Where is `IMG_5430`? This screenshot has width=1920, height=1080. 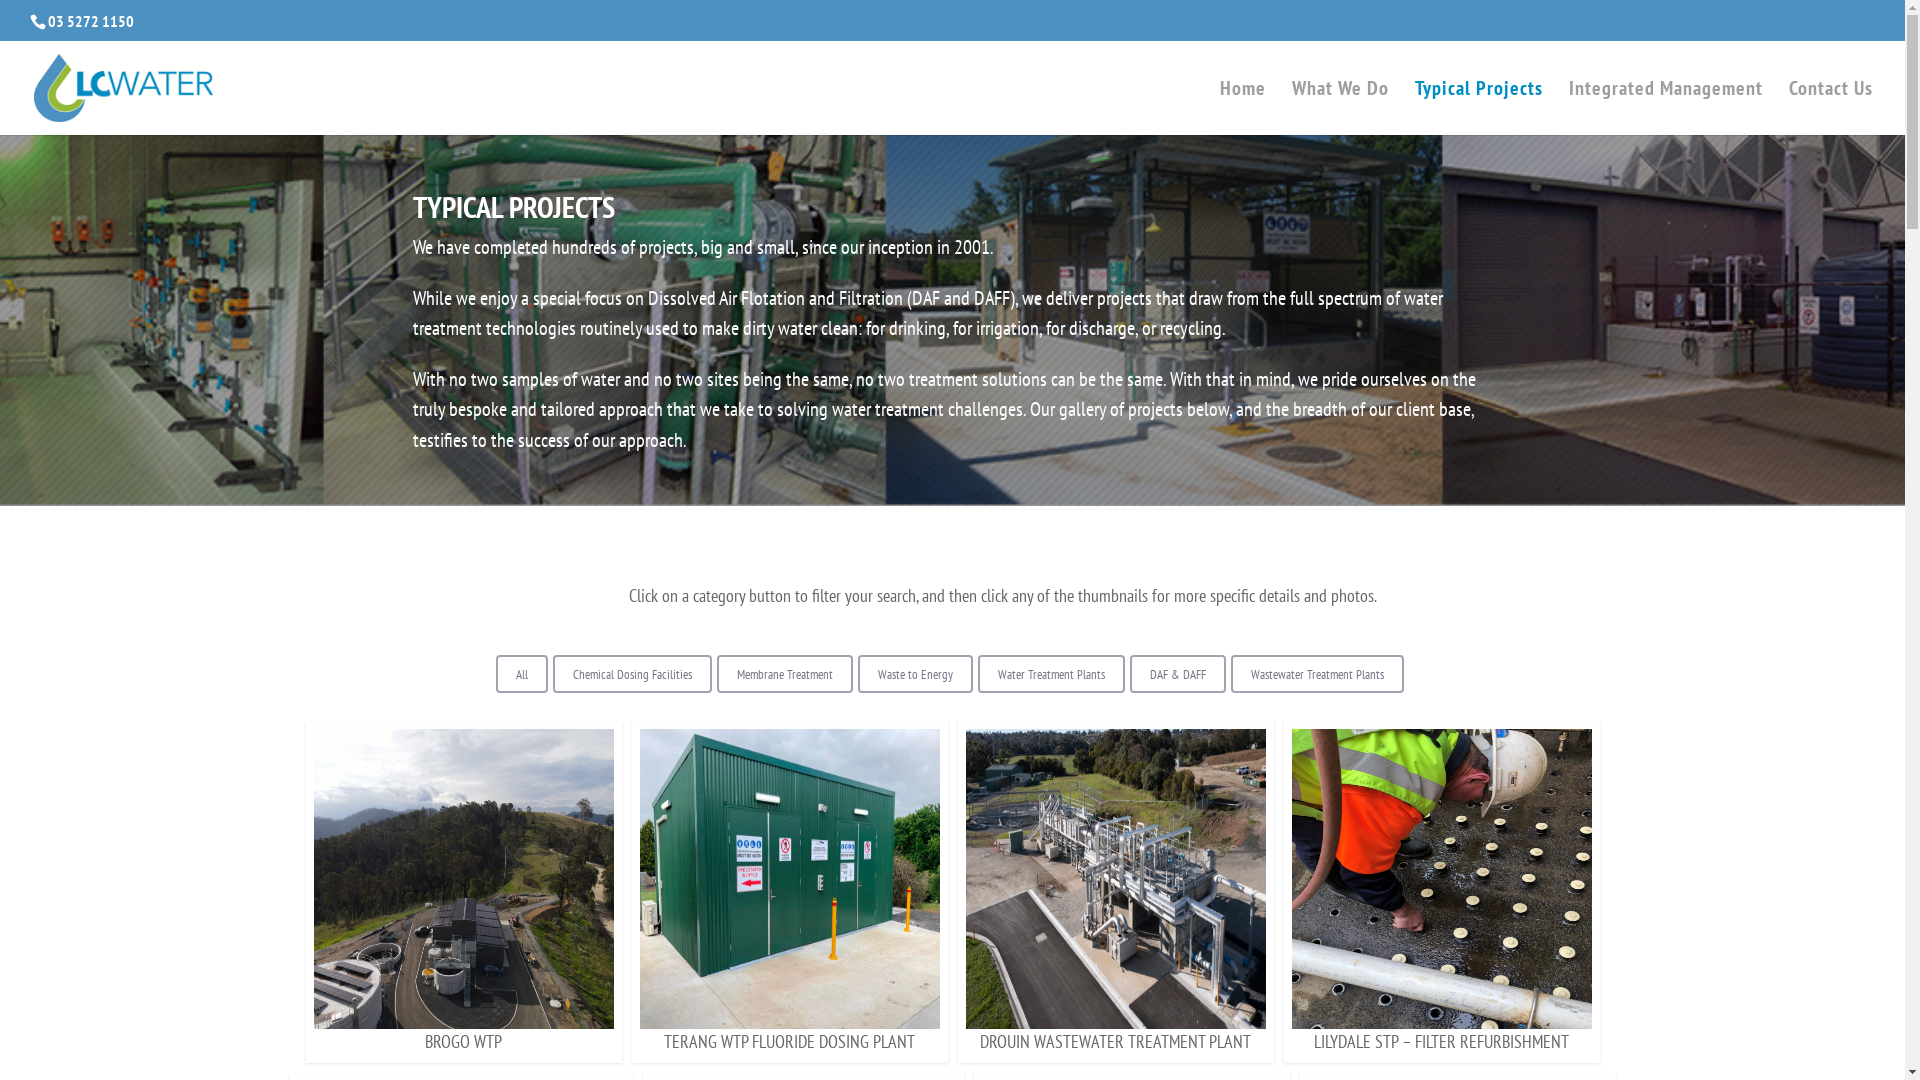
IMG_5430 is located at coordinates (790, 879).